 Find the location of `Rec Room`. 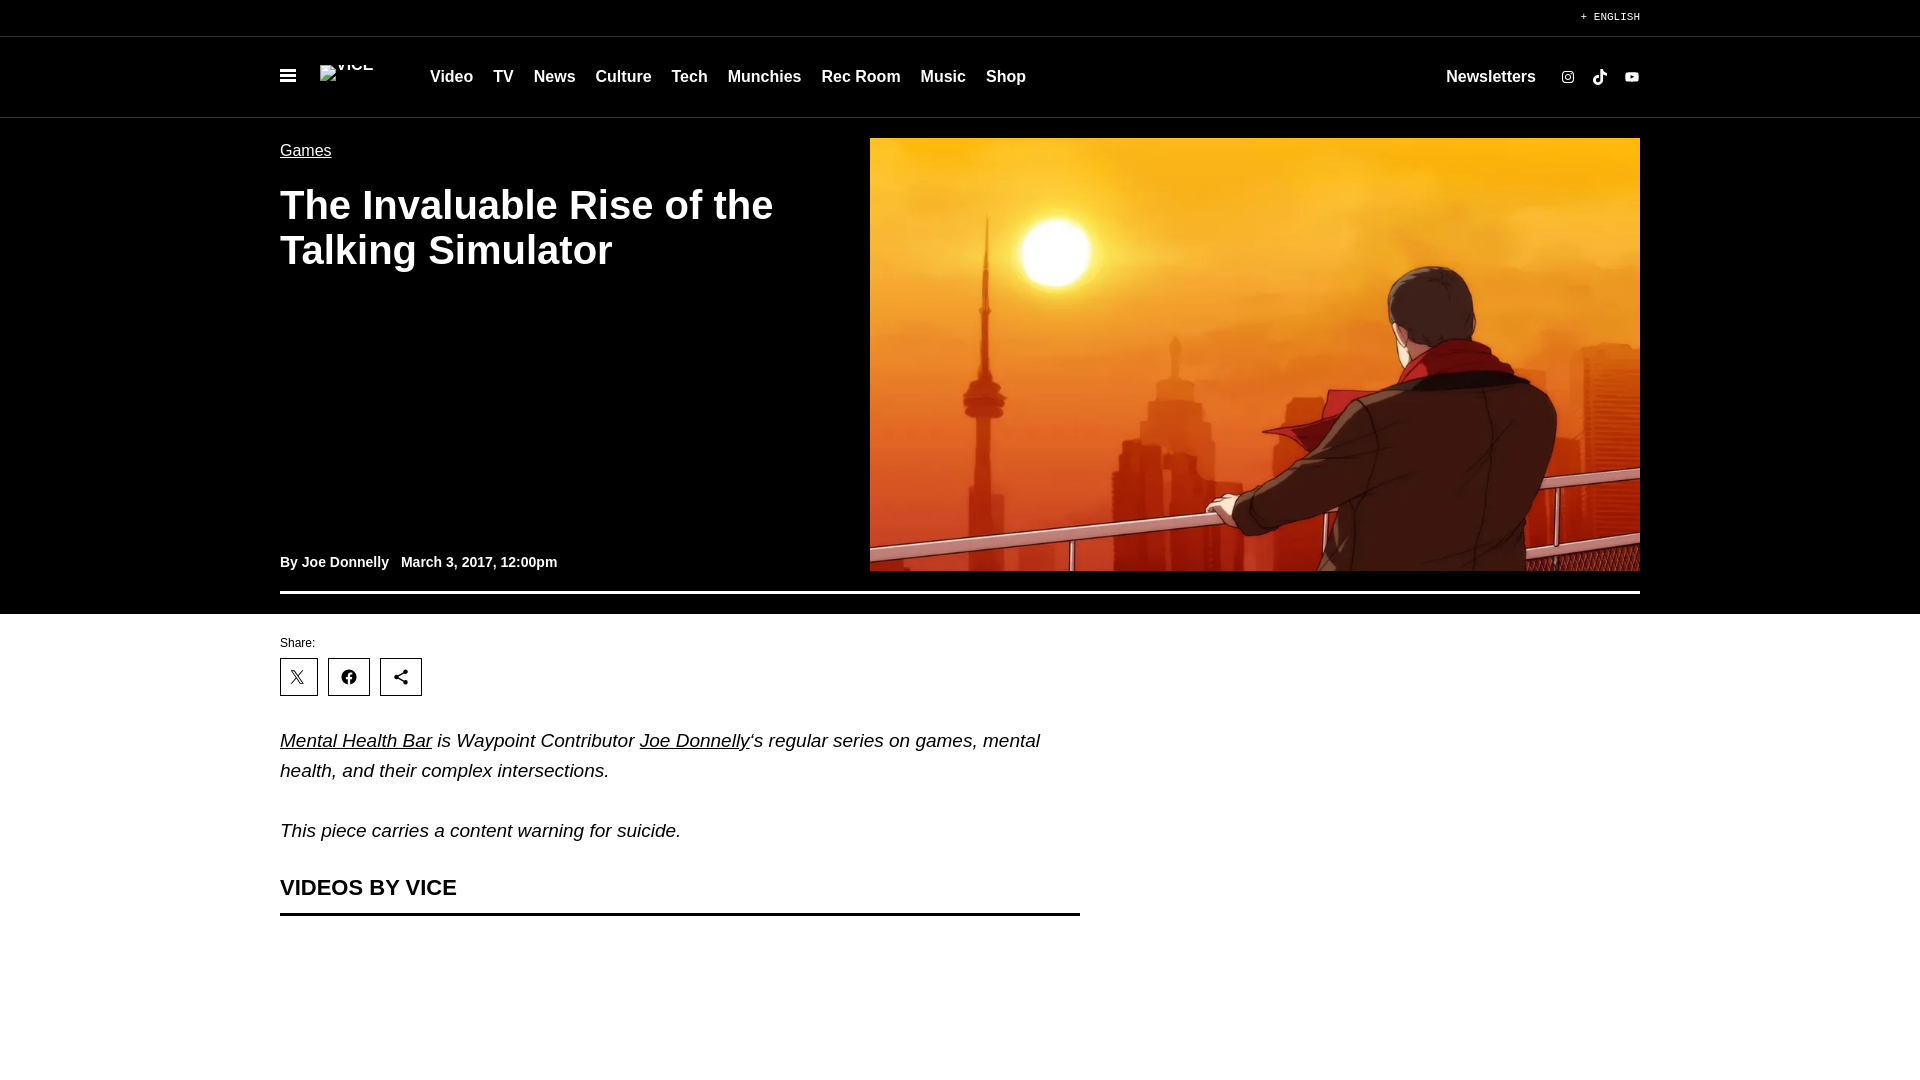

Rec Room is located at coordinates (860, 76).